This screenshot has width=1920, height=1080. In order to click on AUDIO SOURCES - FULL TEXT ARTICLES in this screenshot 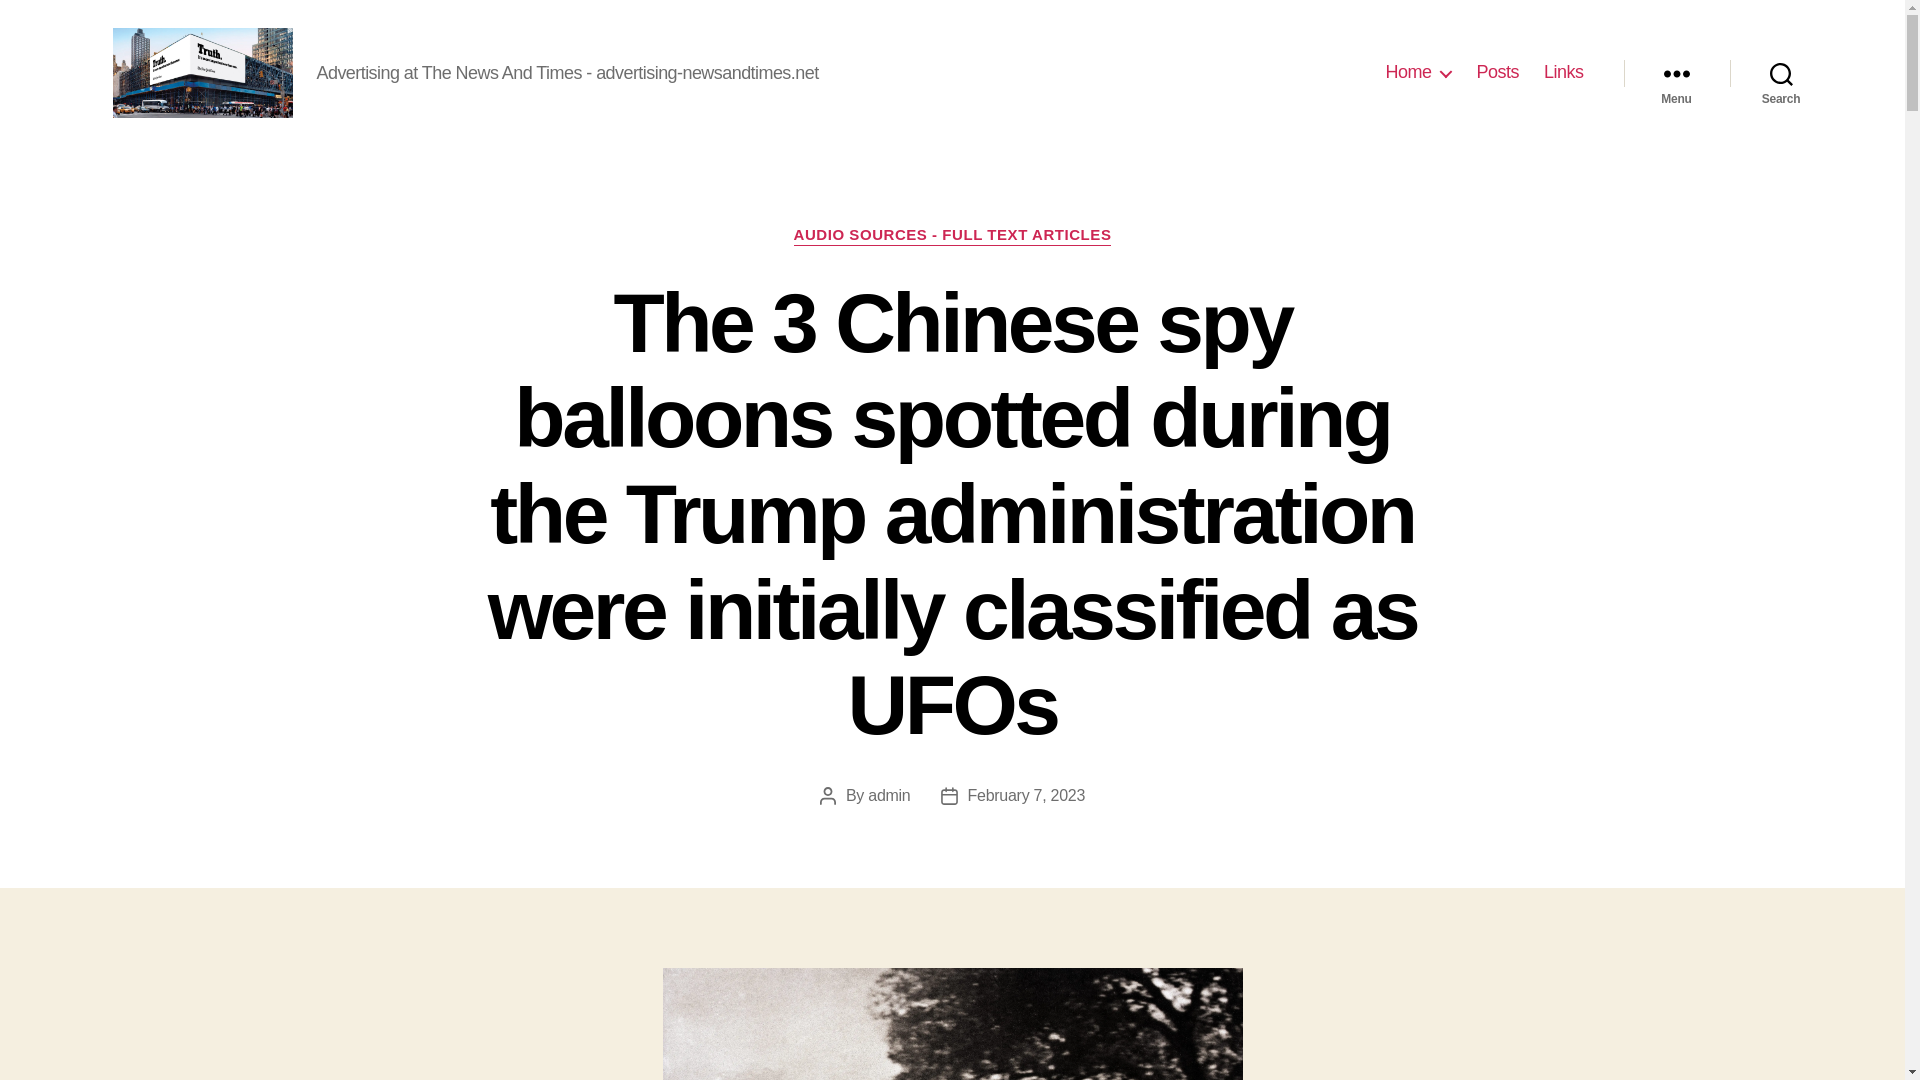, I will do `click(952, 236)`.